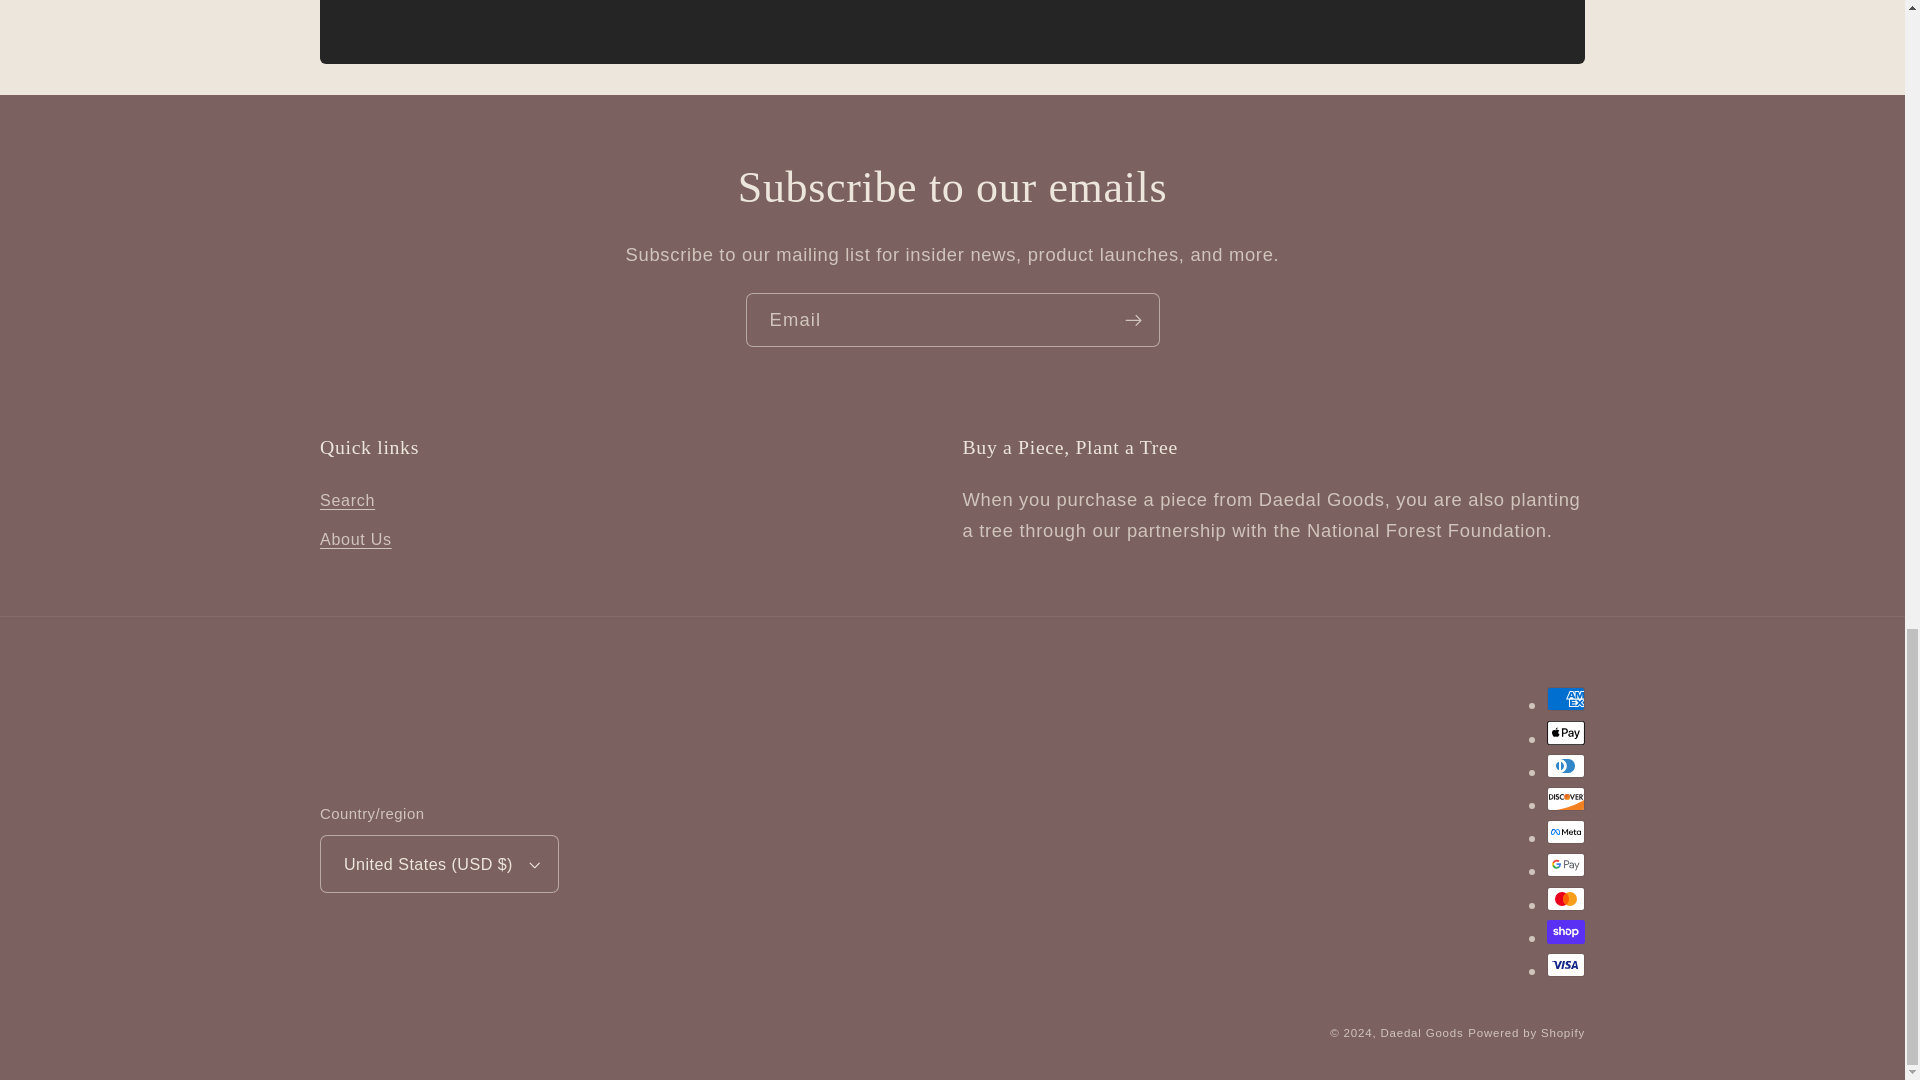 This screenshot has height=1080, width=1920. What do you see at coordinates (1566, 698) in the screenshot?
I see `American Express` at bounding box center [1566, 698].